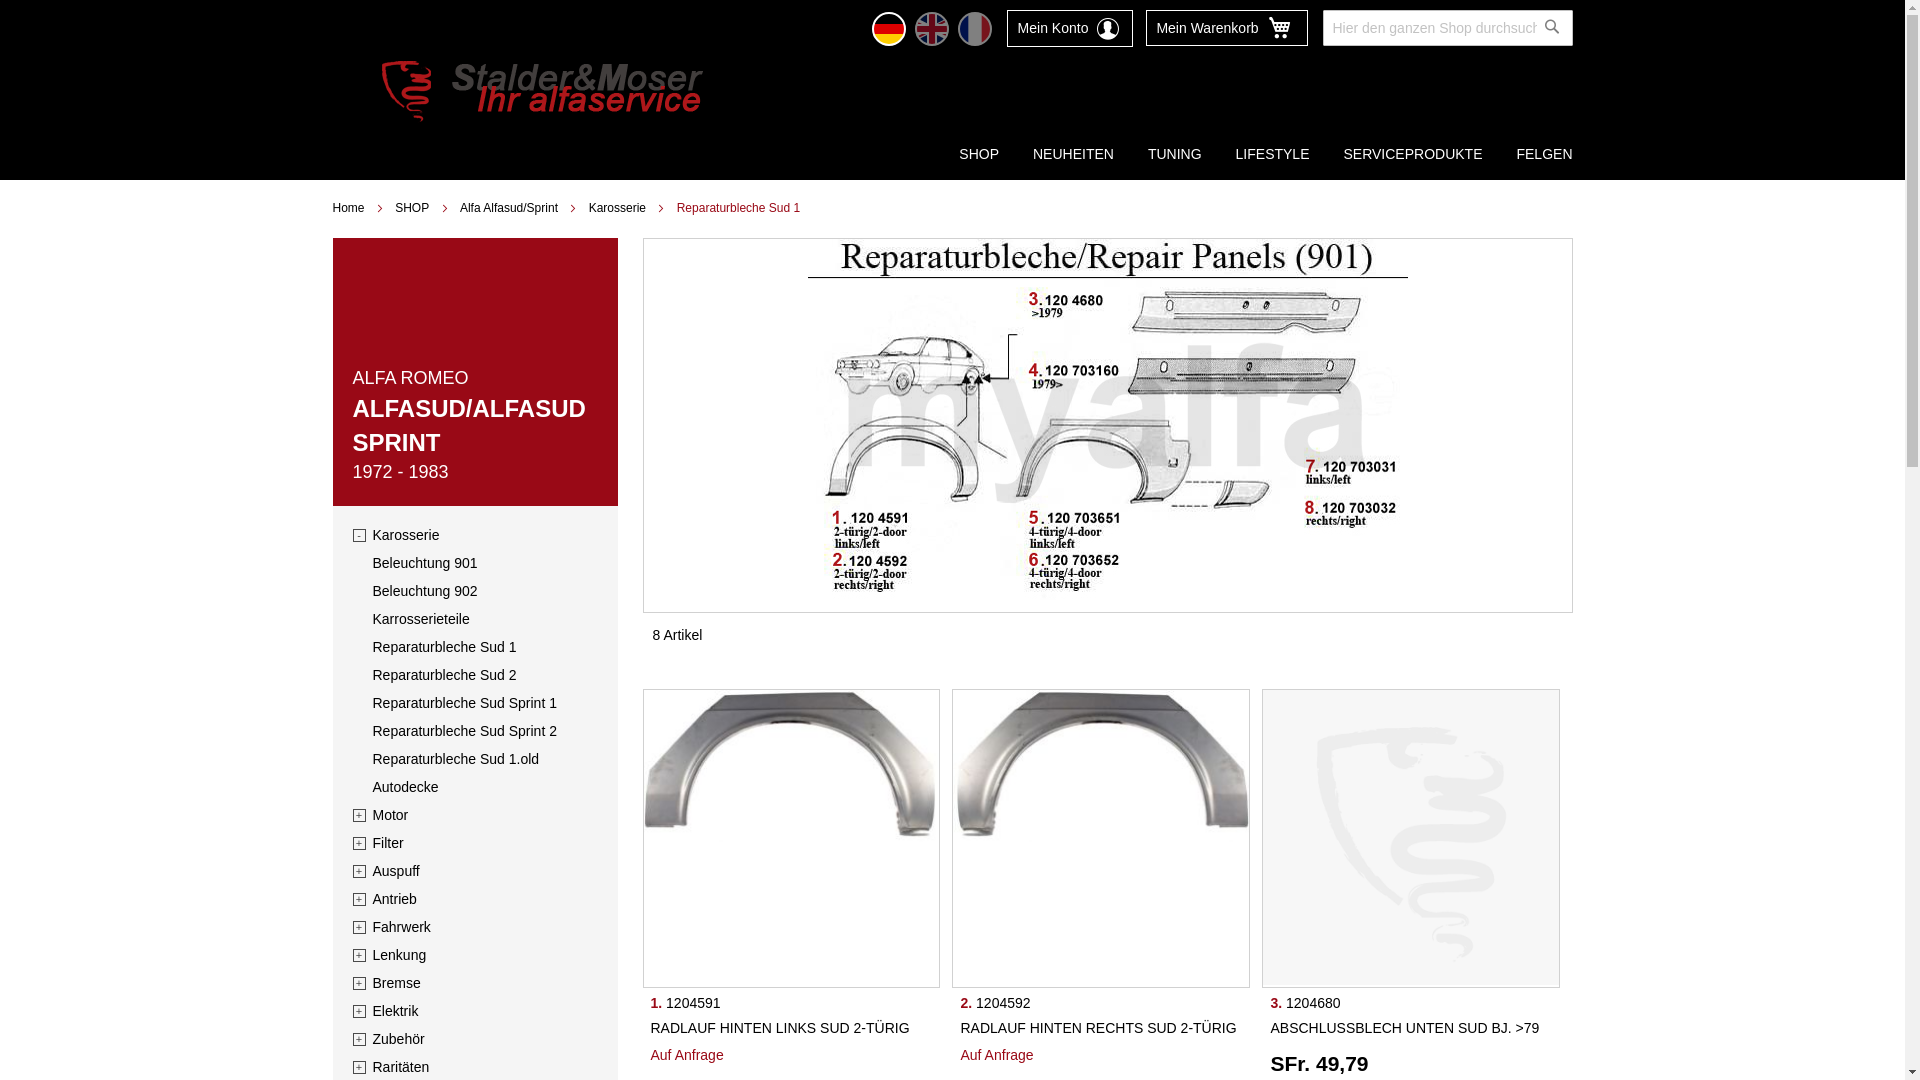  What do you see at coordinates (996, 1055) in the screenshot?
I see `Auf Anfrage` at bounding box center [996, 1055].